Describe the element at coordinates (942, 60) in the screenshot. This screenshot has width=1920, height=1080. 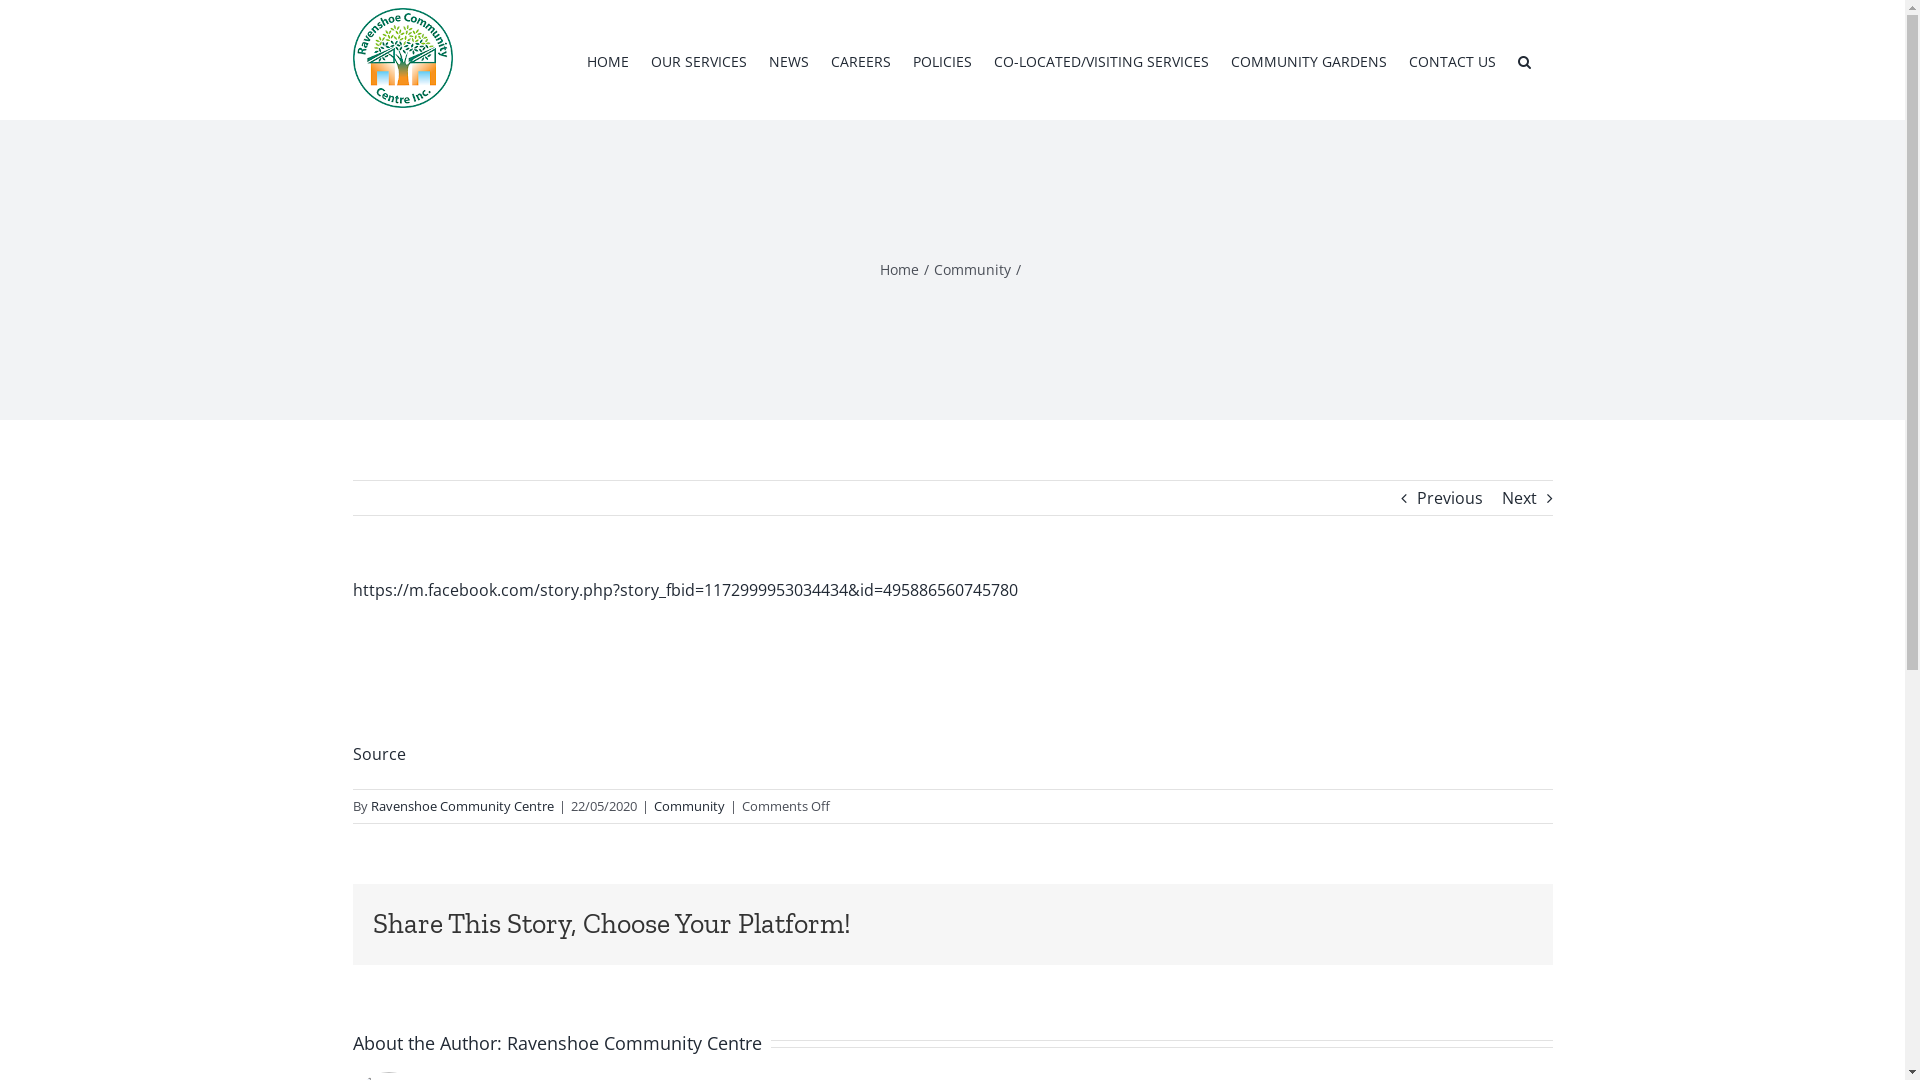
I see `POLICIES` at that location.